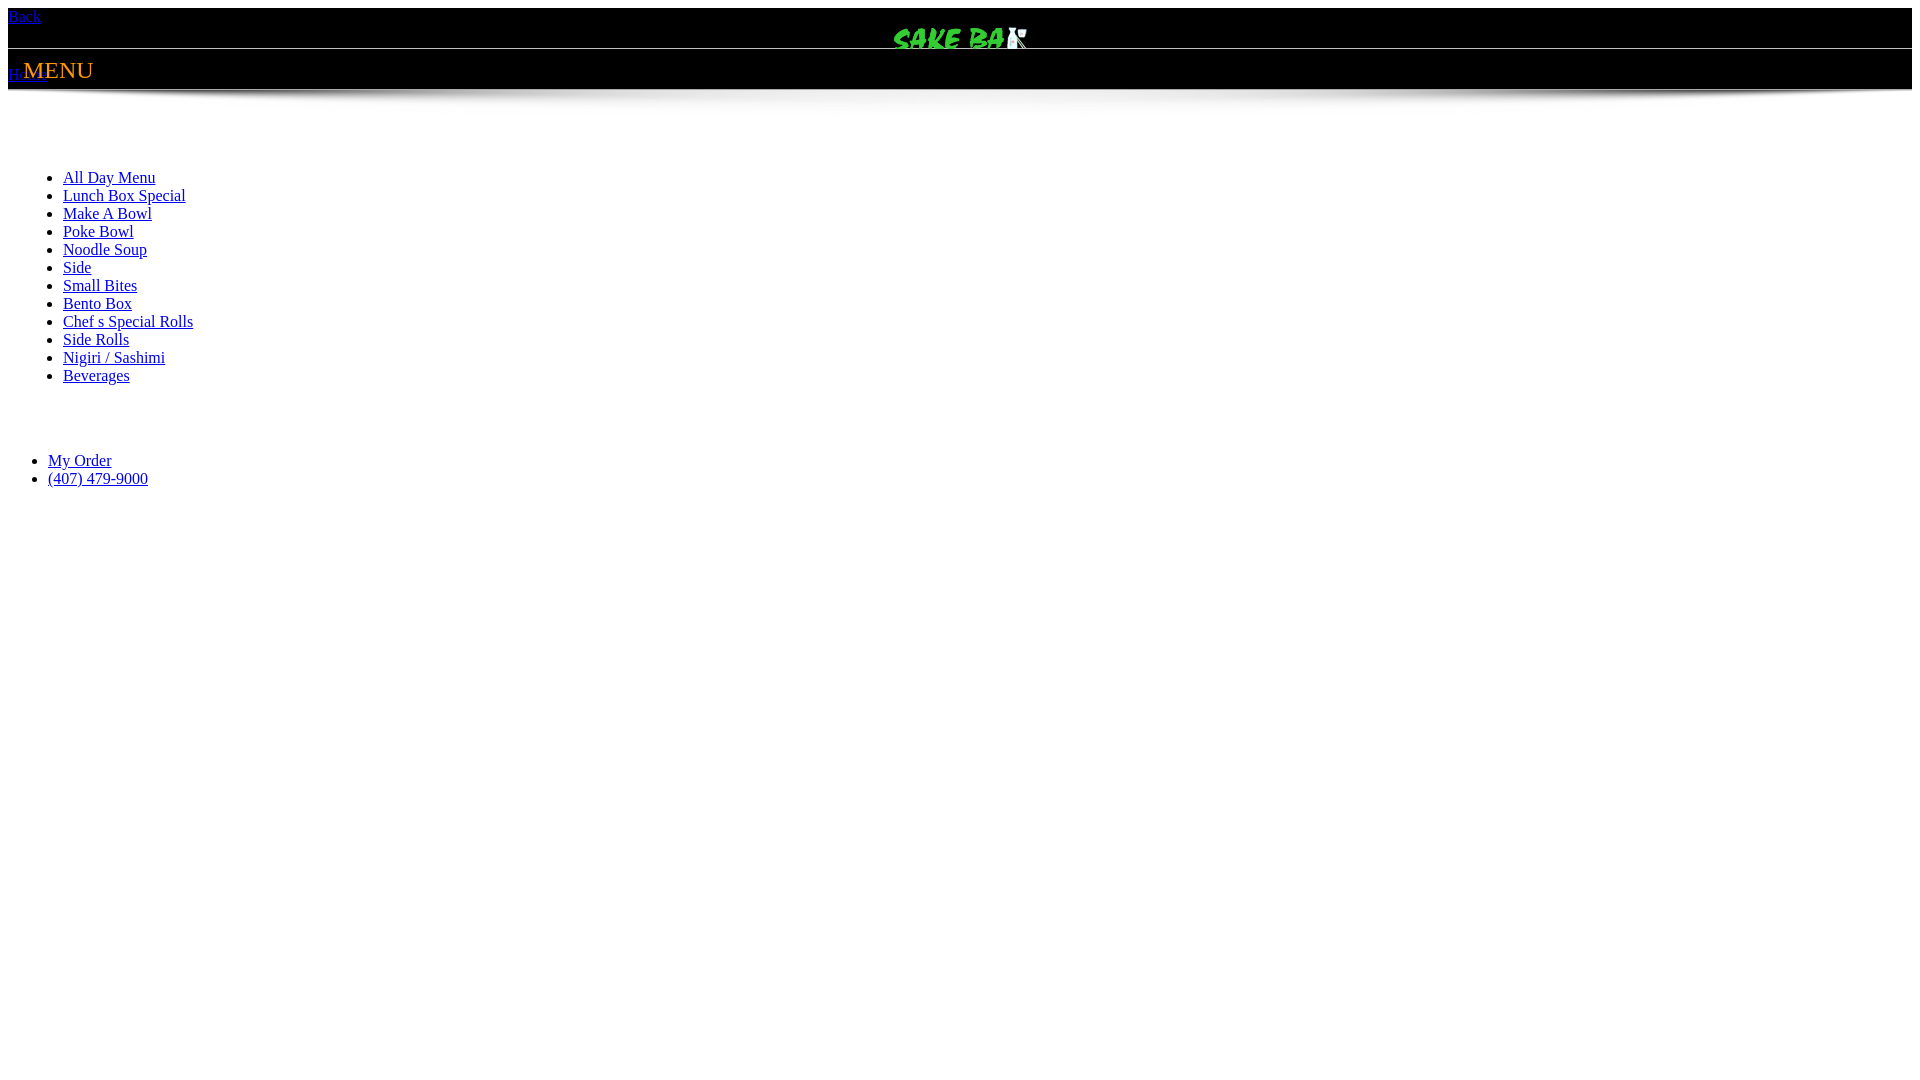 This screenshot has height=1080, width=1920. Describe the element at coordinates (128, 322) in the screenshot. I see `Chef s Special Rolls` at that location.